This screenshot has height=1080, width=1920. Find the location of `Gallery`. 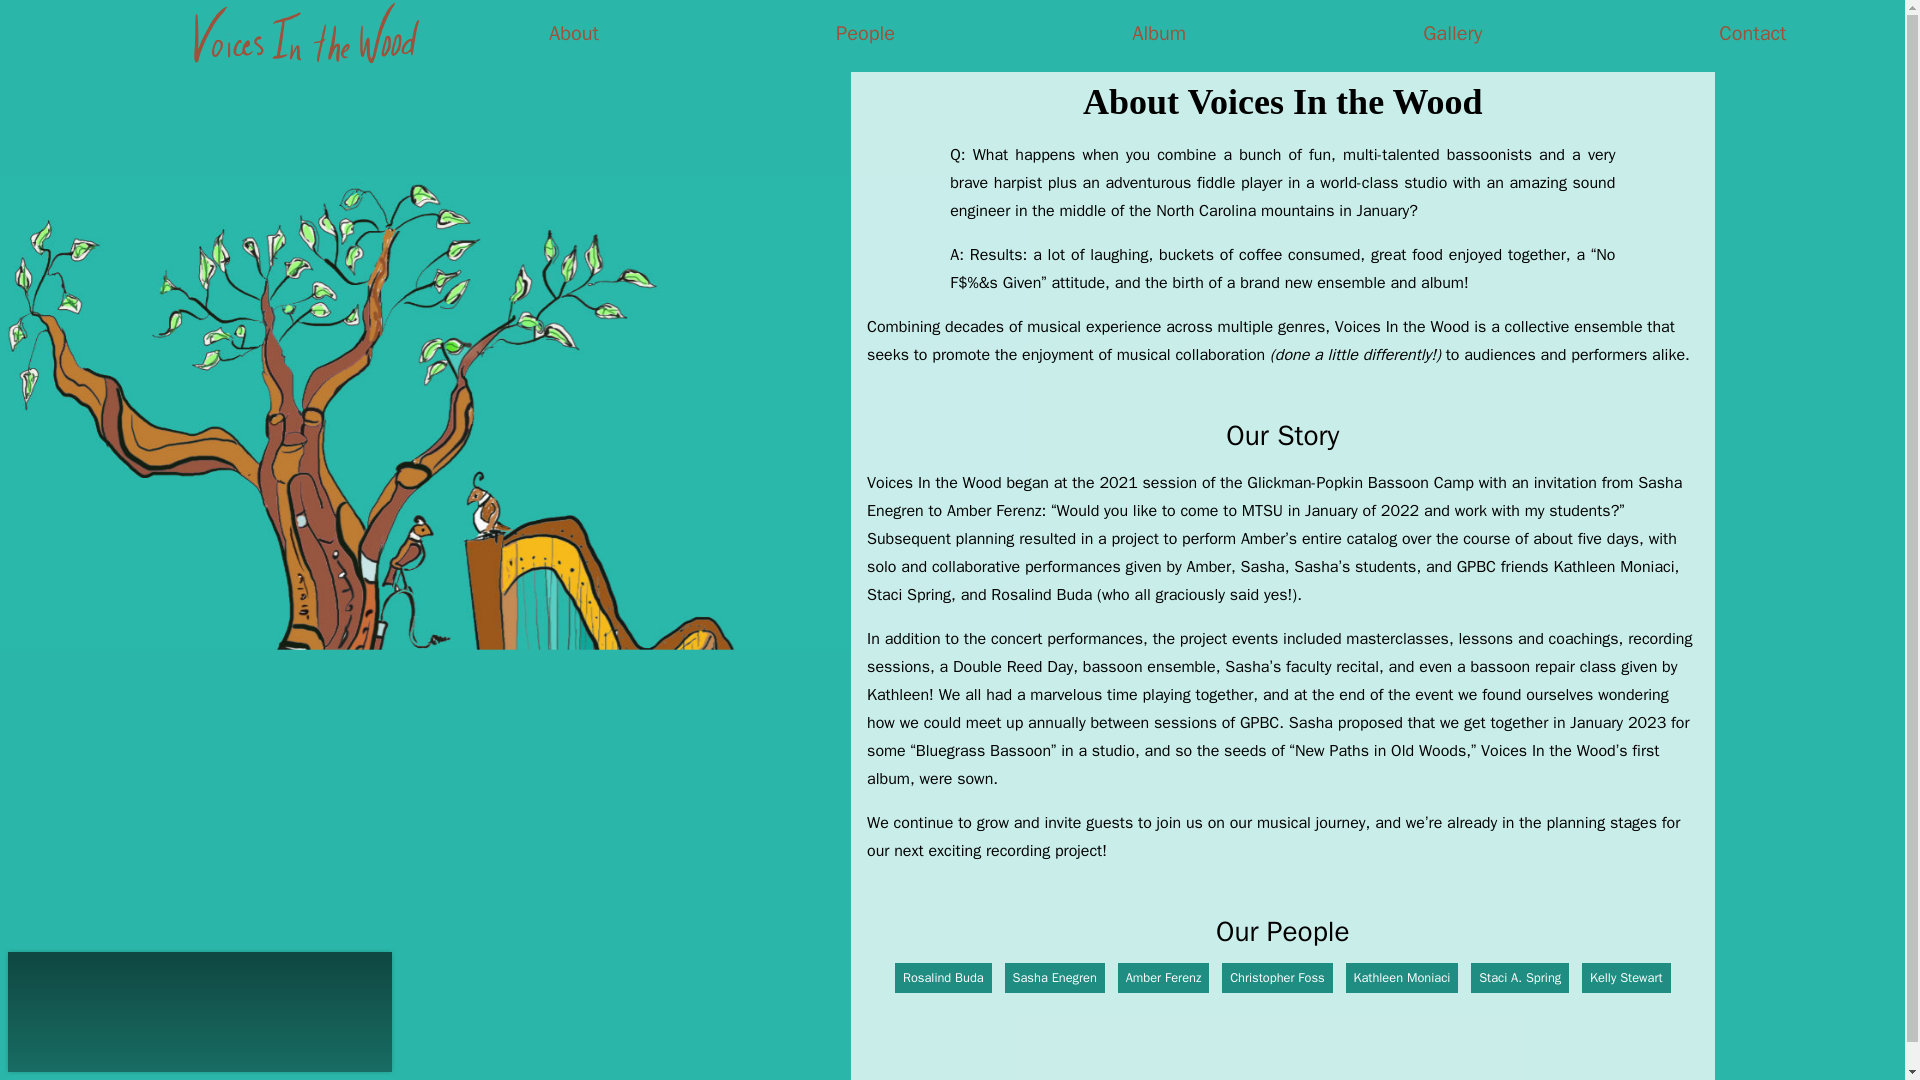

Gallery is located at coordinates (1452, 34).